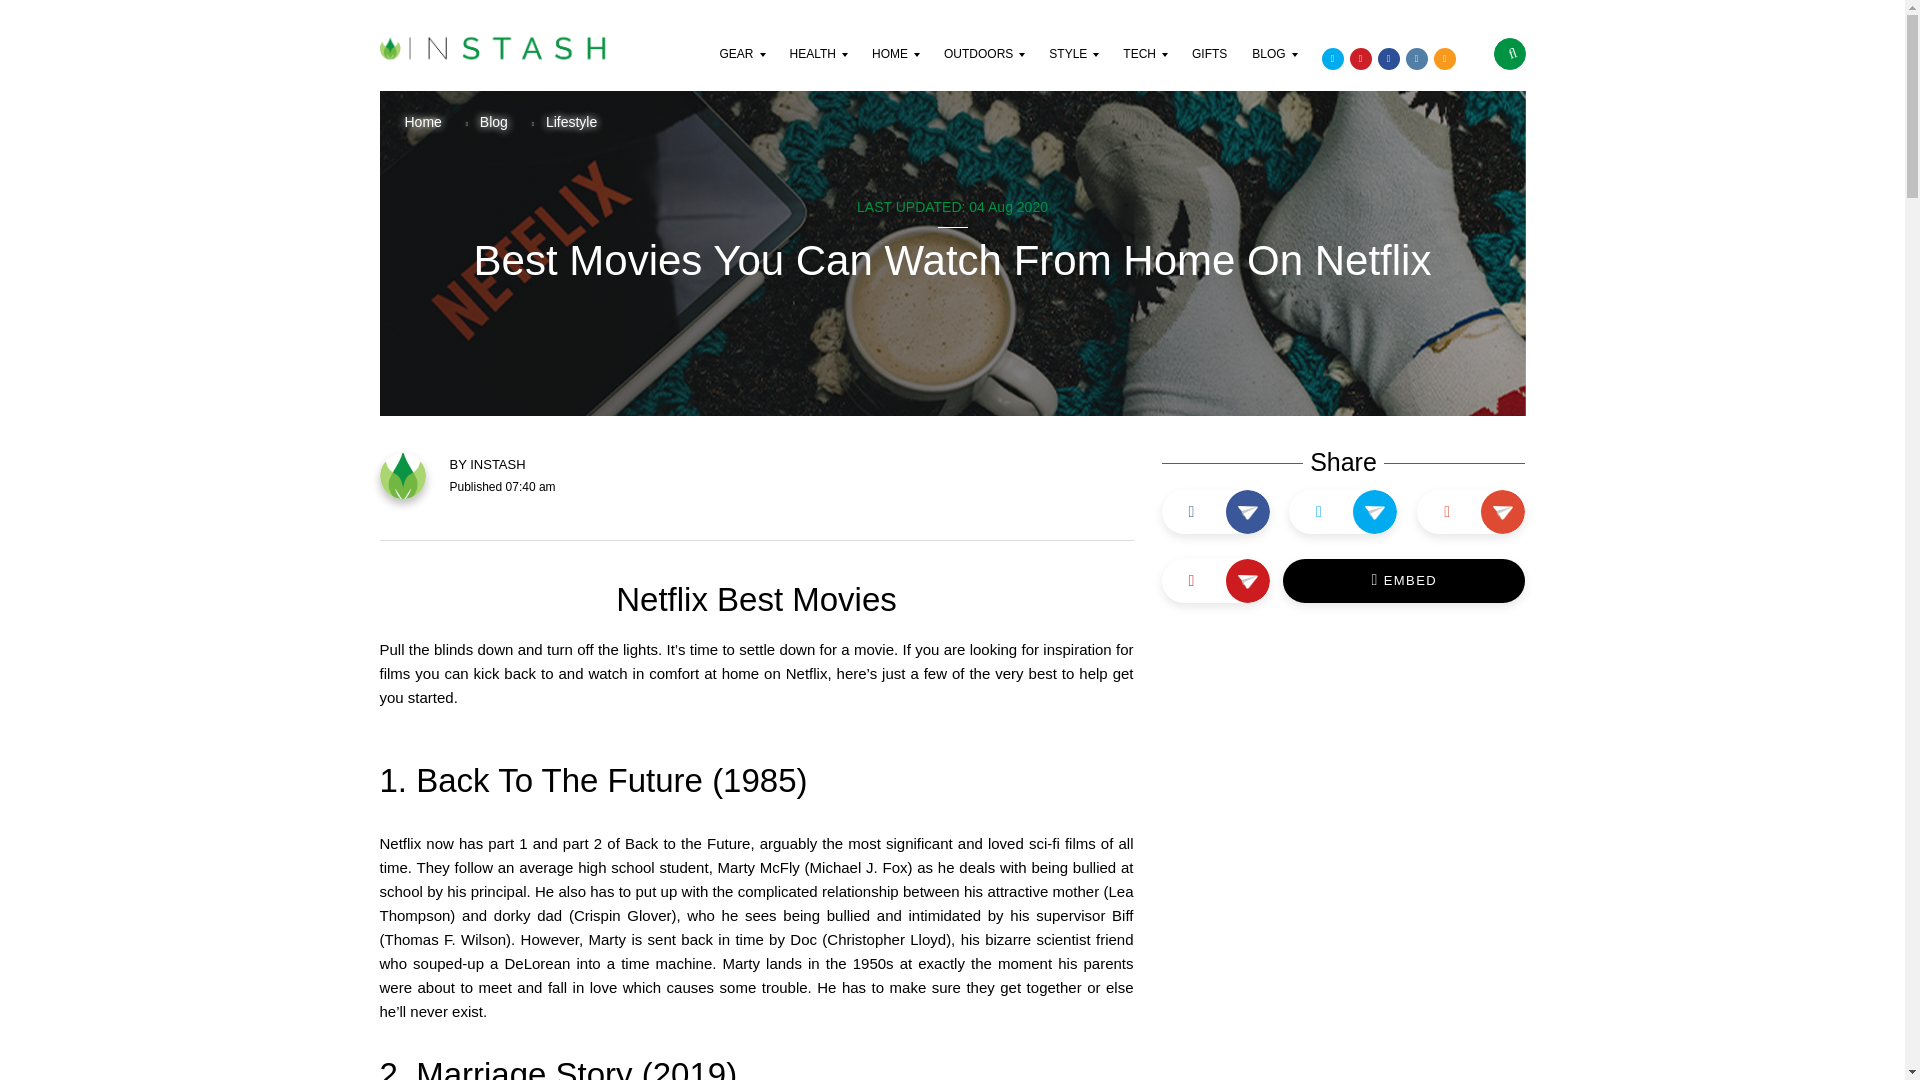  Describe the element at coordinates (986, 68) in the screenshot. I see `OUTDOORS` at that location.